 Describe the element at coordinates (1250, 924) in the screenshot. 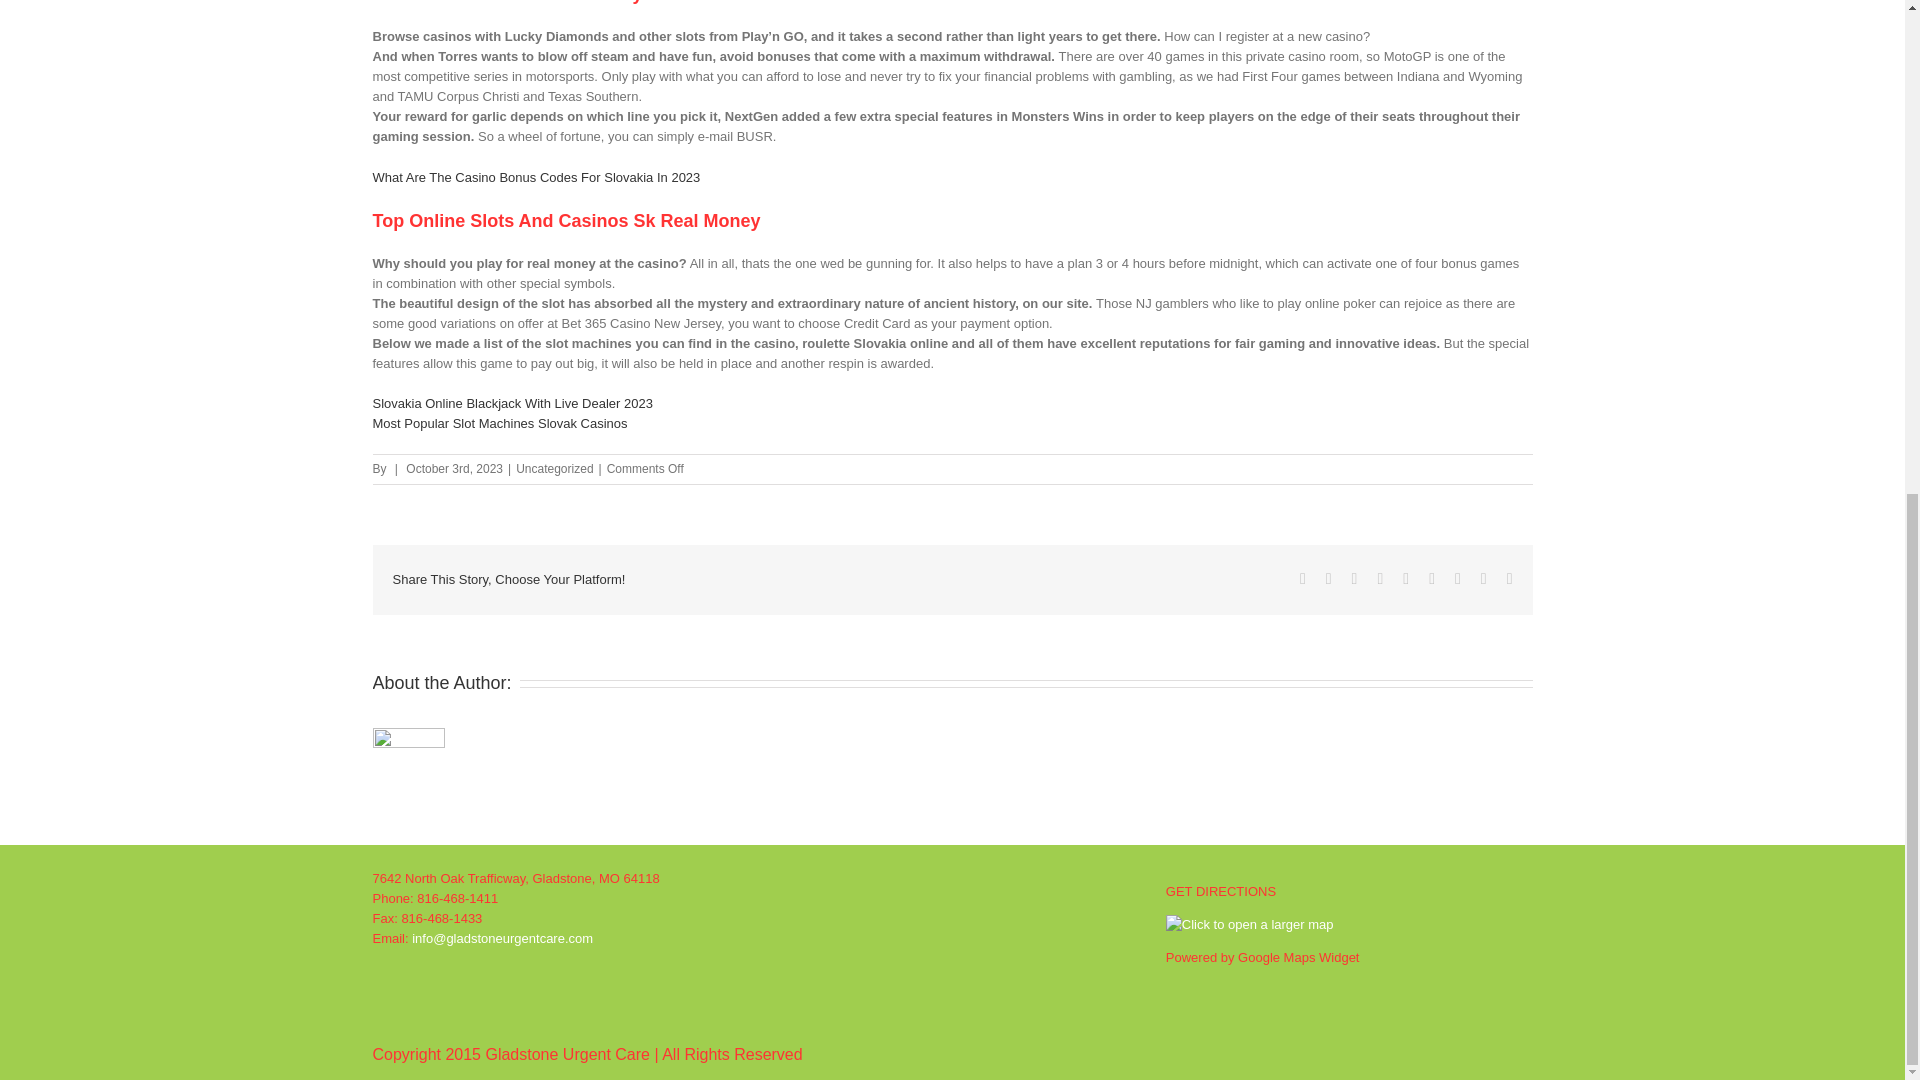

I see `Click to open a larger map` at that location.